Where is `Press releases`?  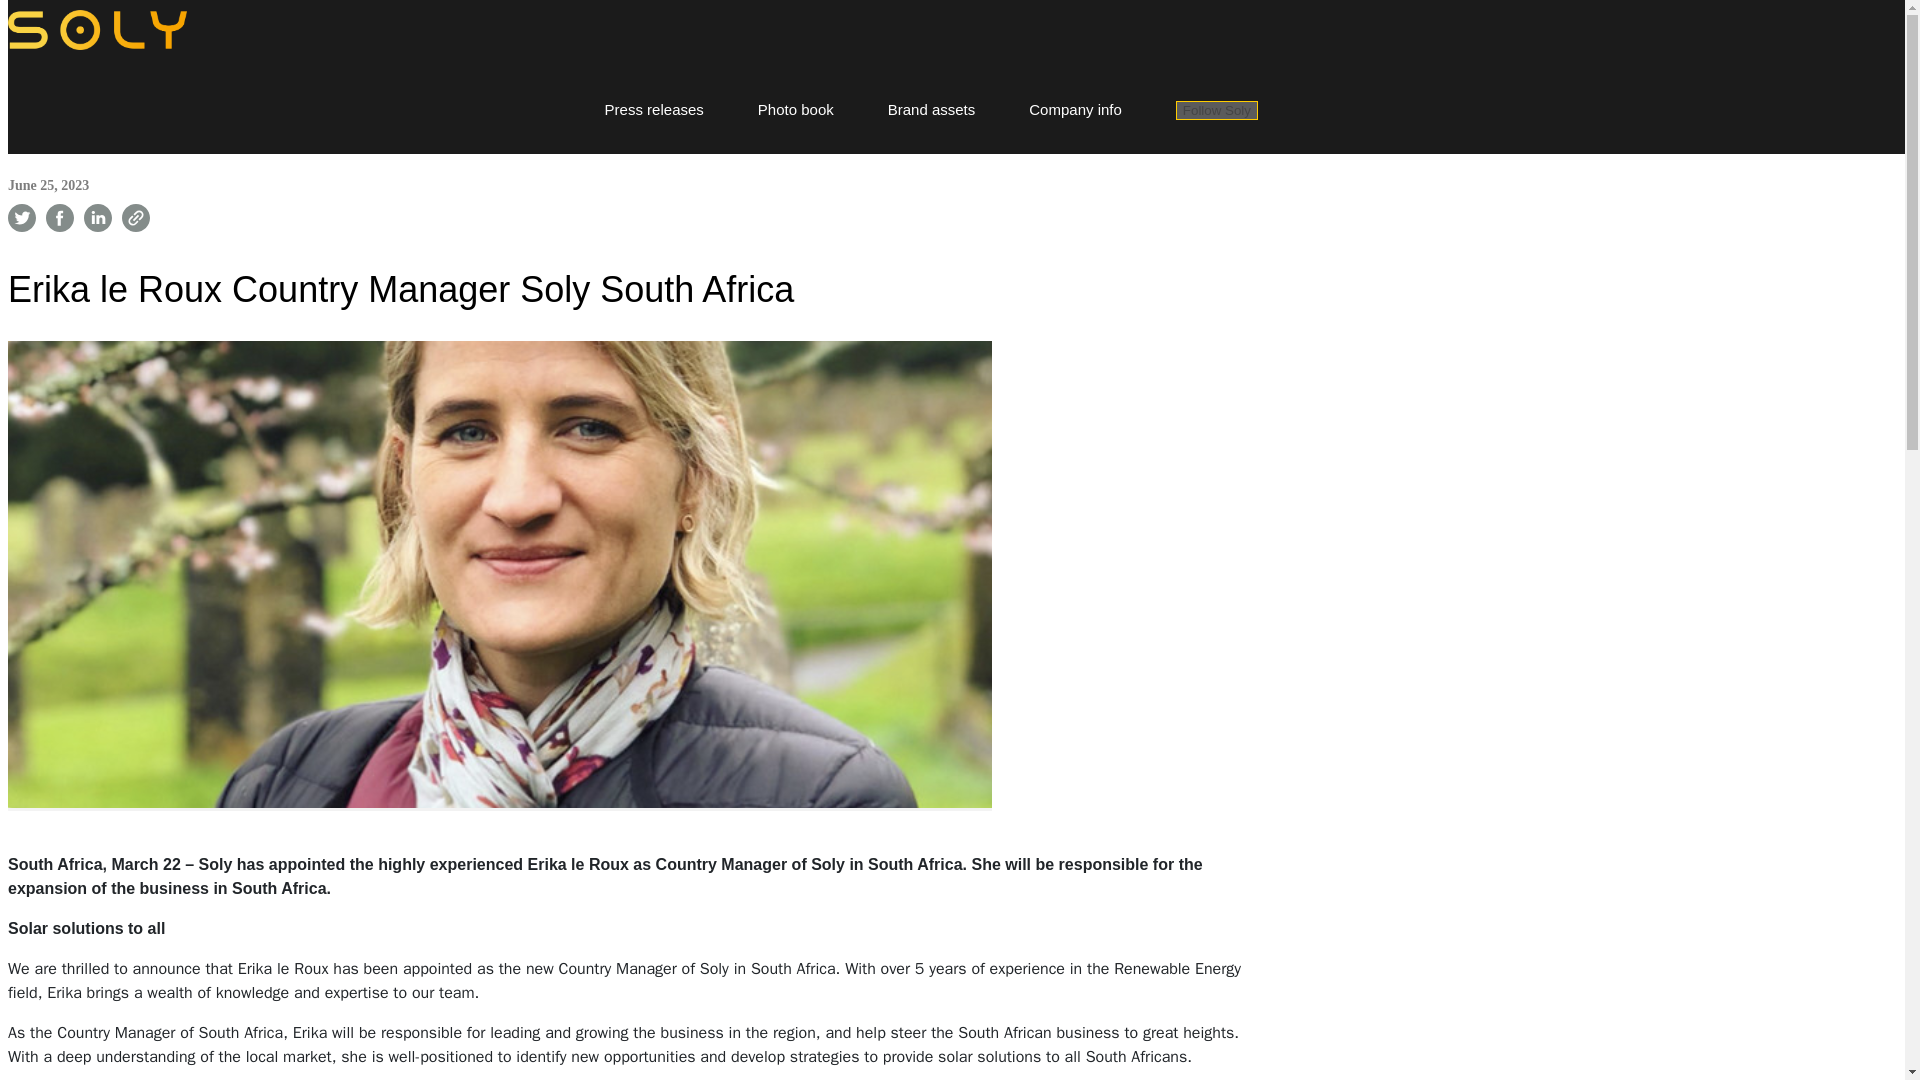
Press releases is located at coordinates (654, 108).